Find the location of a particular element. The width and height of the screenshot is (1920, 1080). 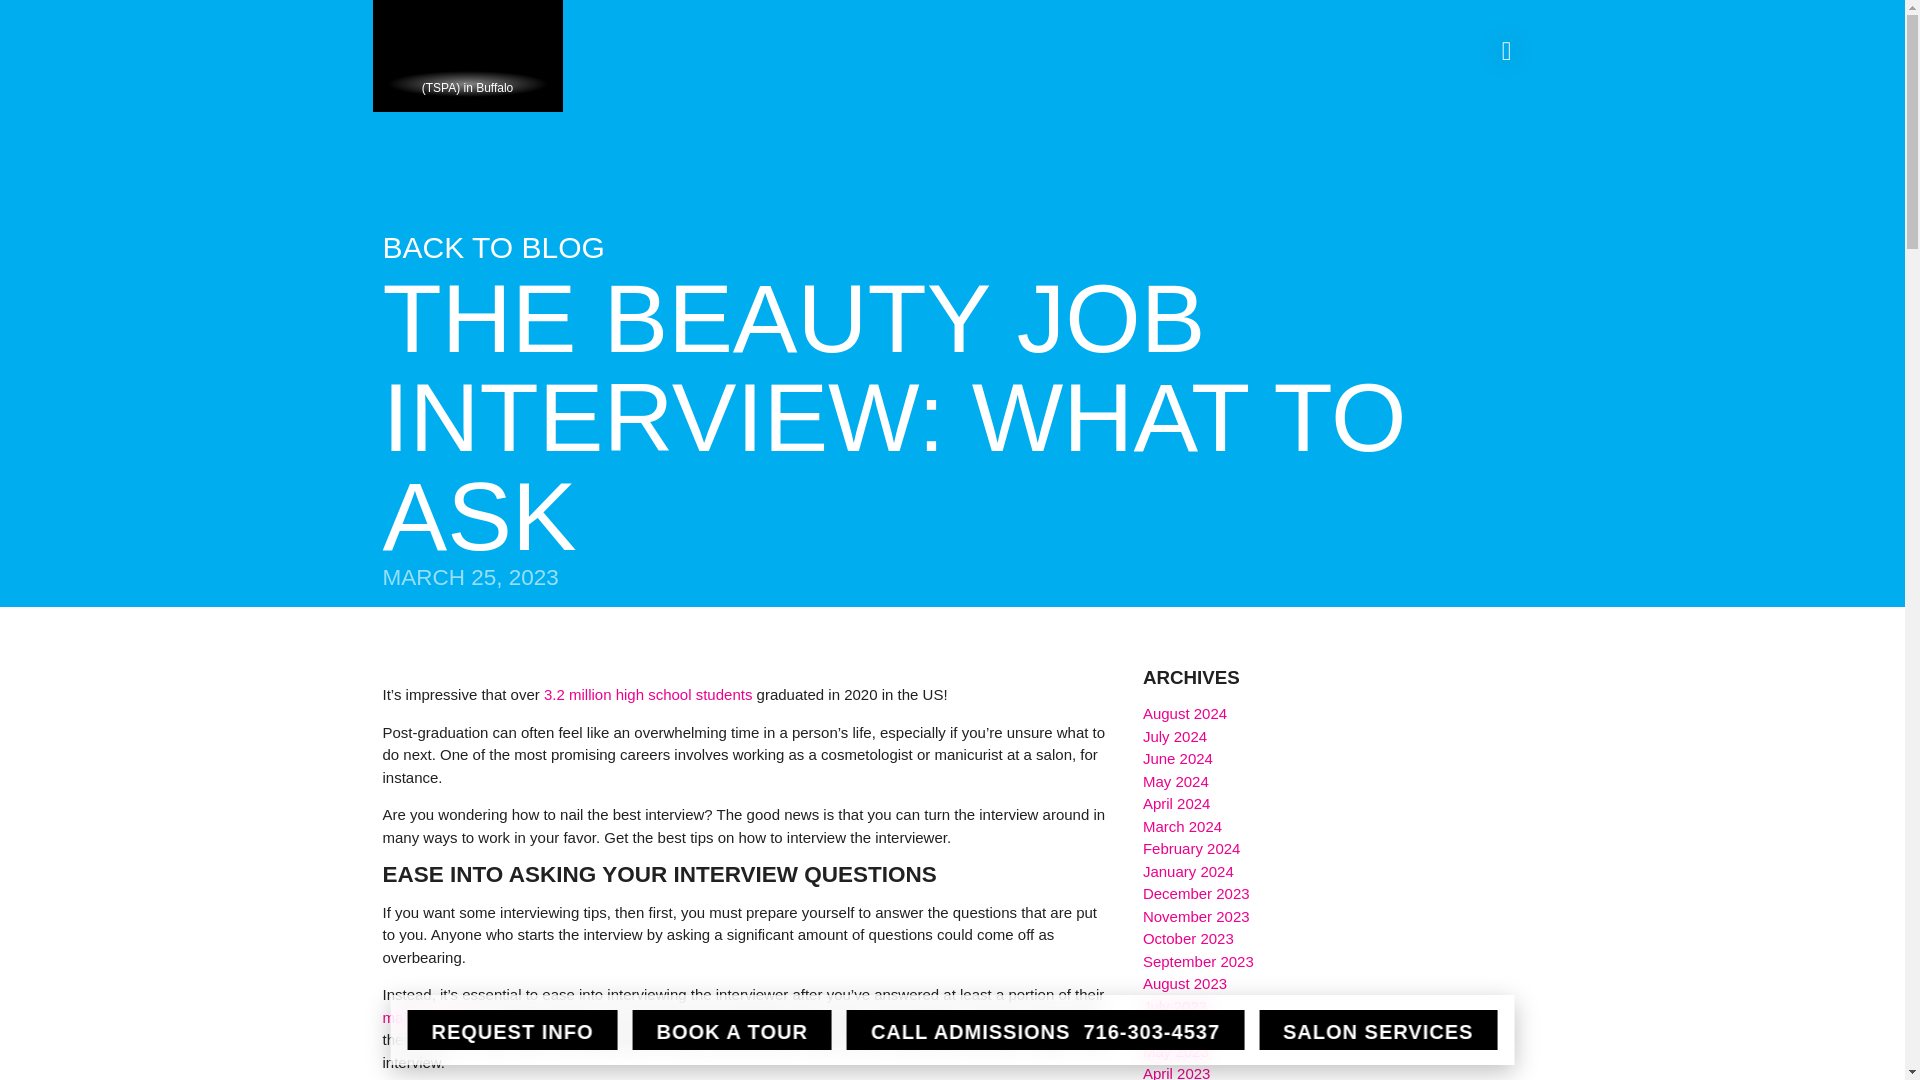

Salon Services is located at coordinates (1378, 1029).